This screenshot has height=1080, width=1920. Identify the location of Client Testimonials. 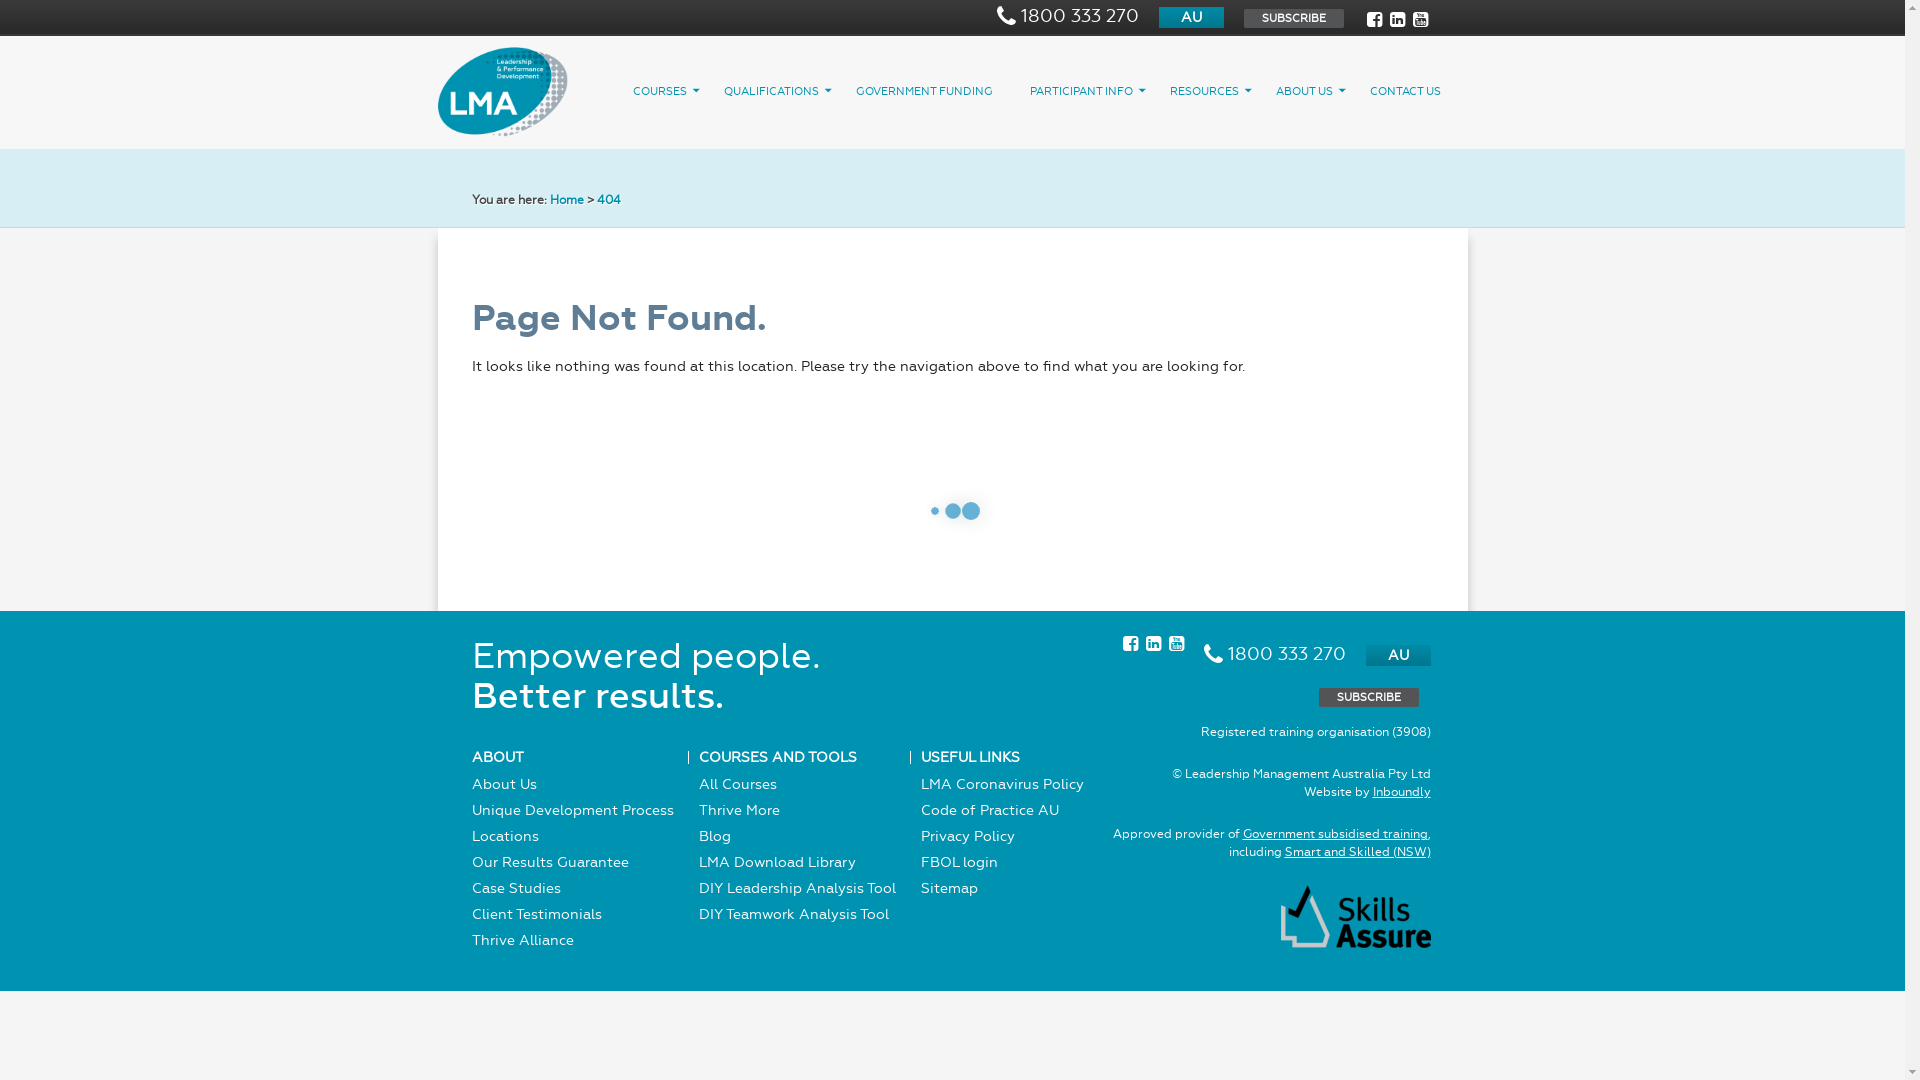
(537, 914).